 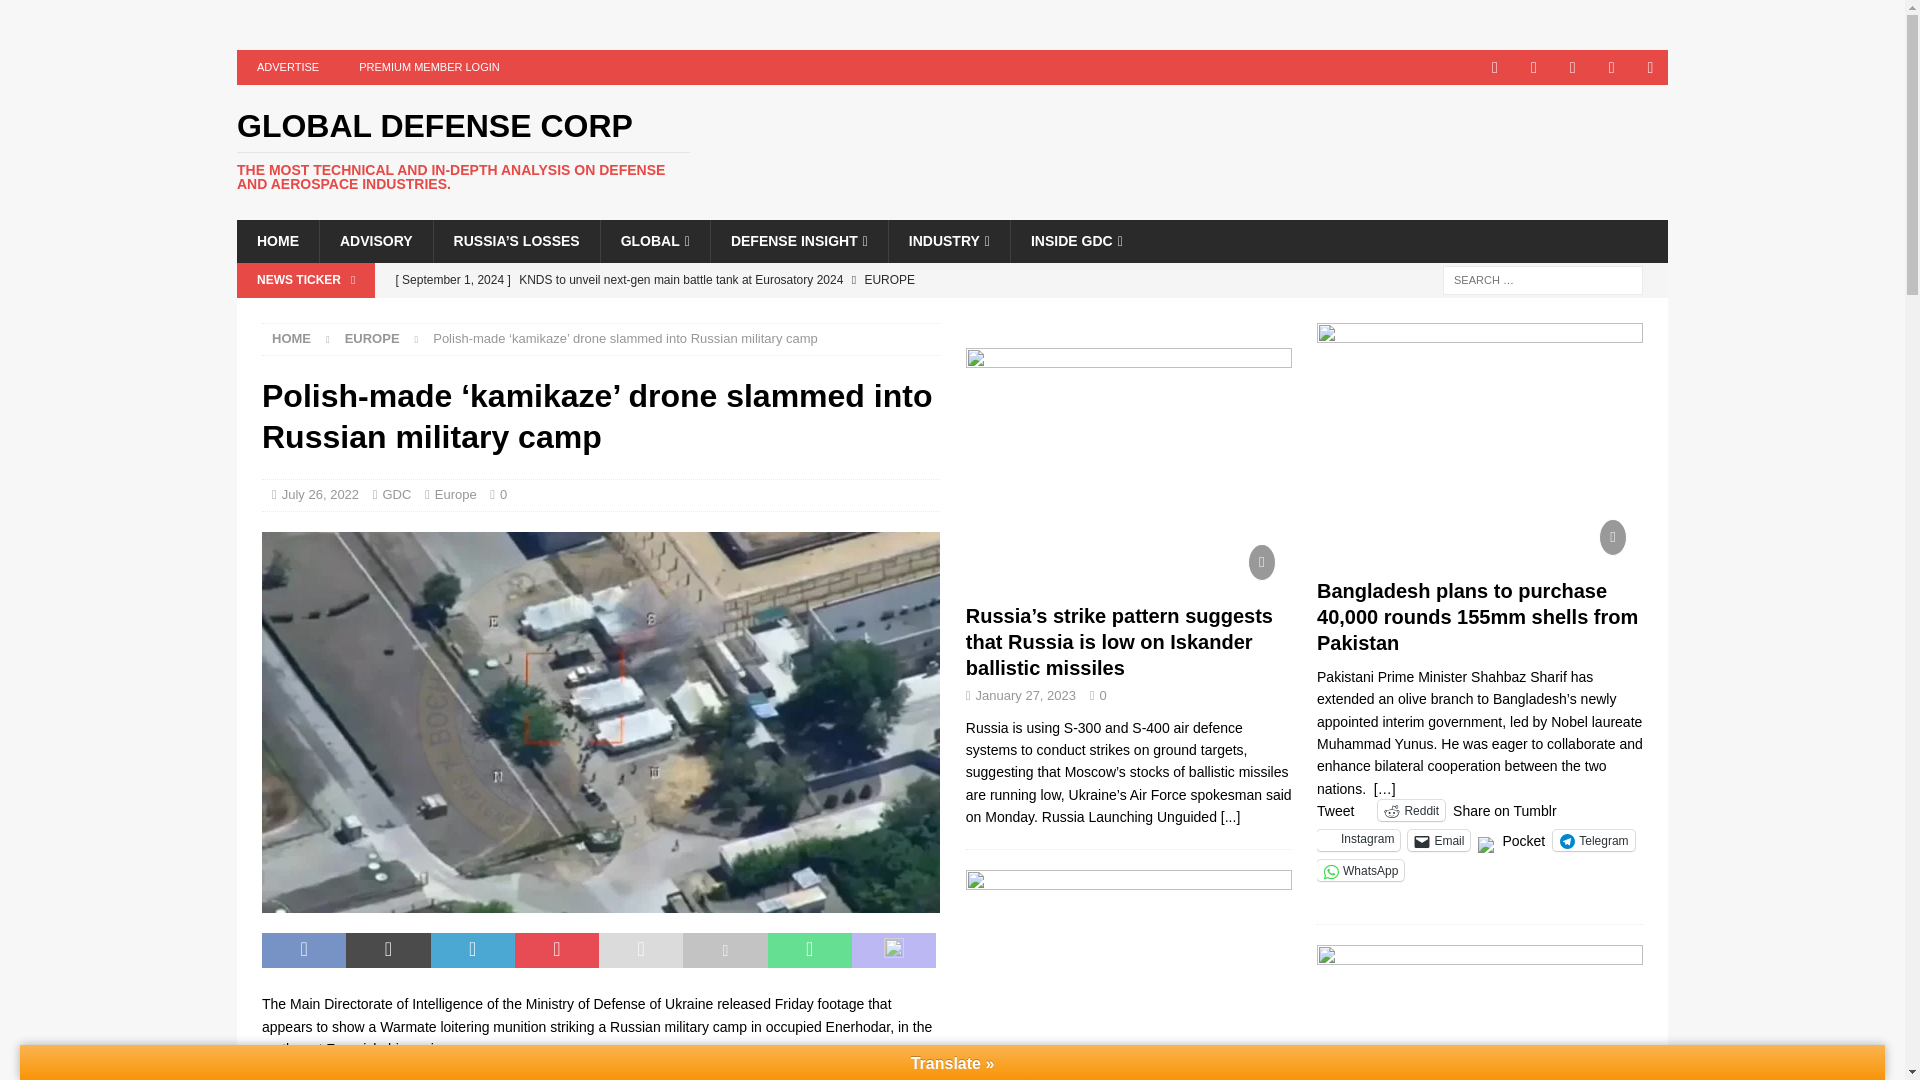 I want to click on HOME, so click(x=277, y=241).